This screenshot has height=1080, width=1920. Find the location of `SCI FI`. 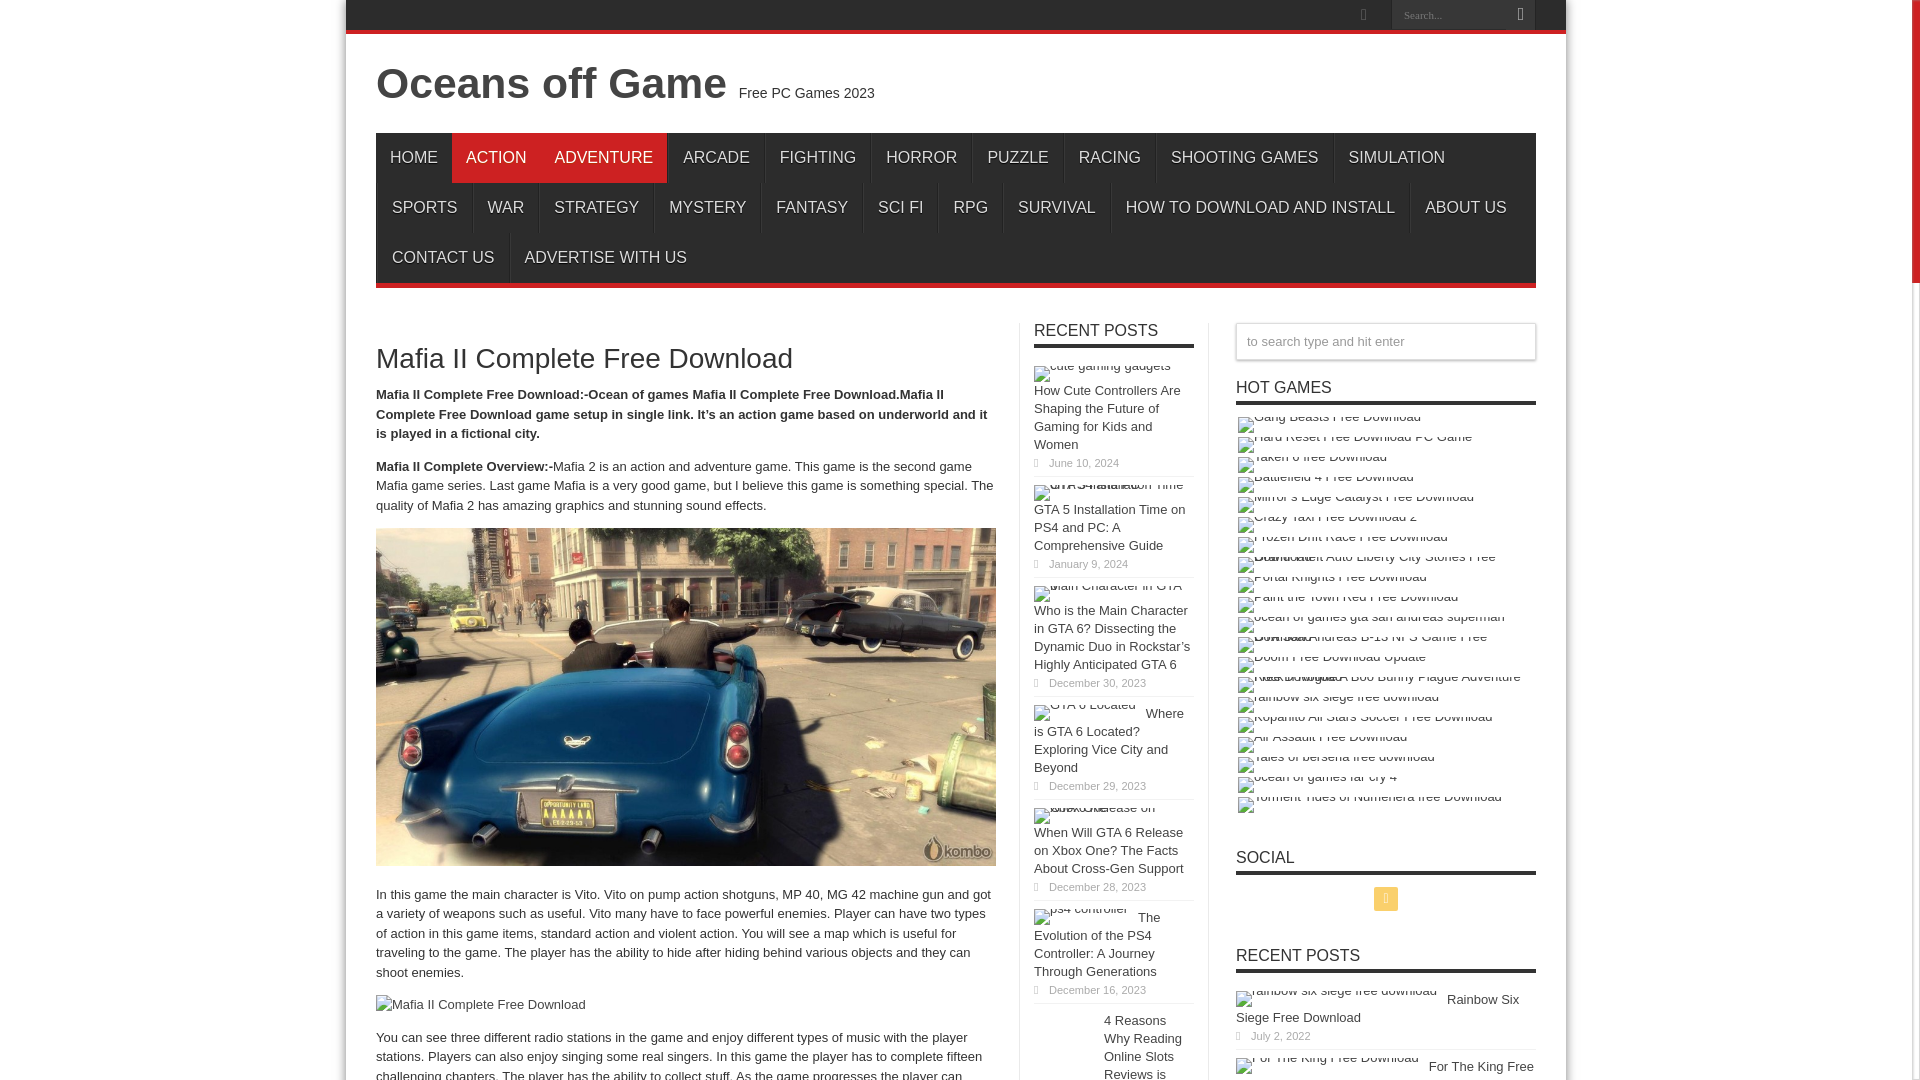

SCI FI is located at coordinates (899, 208).